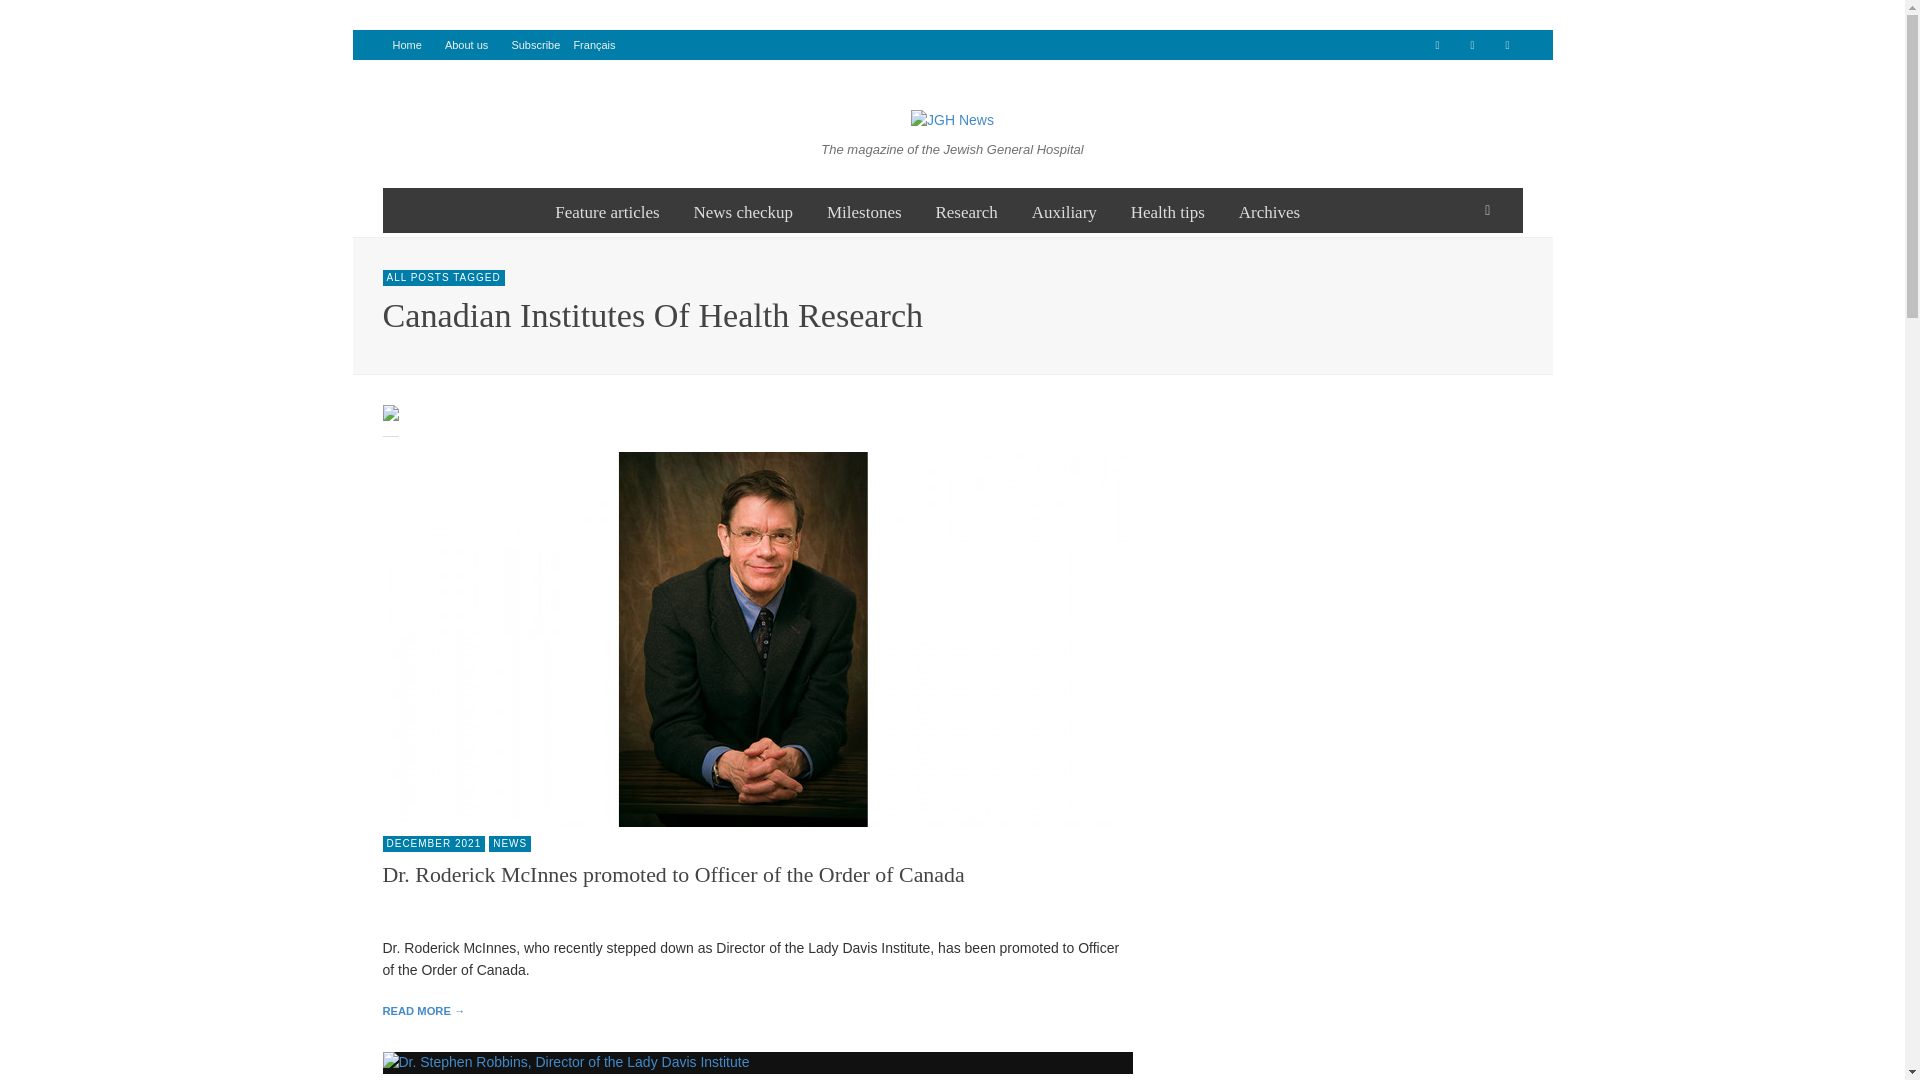  What do you see at coordinates (434, 844) in the screenshot?
I see `View all posts in December 2021` at bounding box center [434, 844].